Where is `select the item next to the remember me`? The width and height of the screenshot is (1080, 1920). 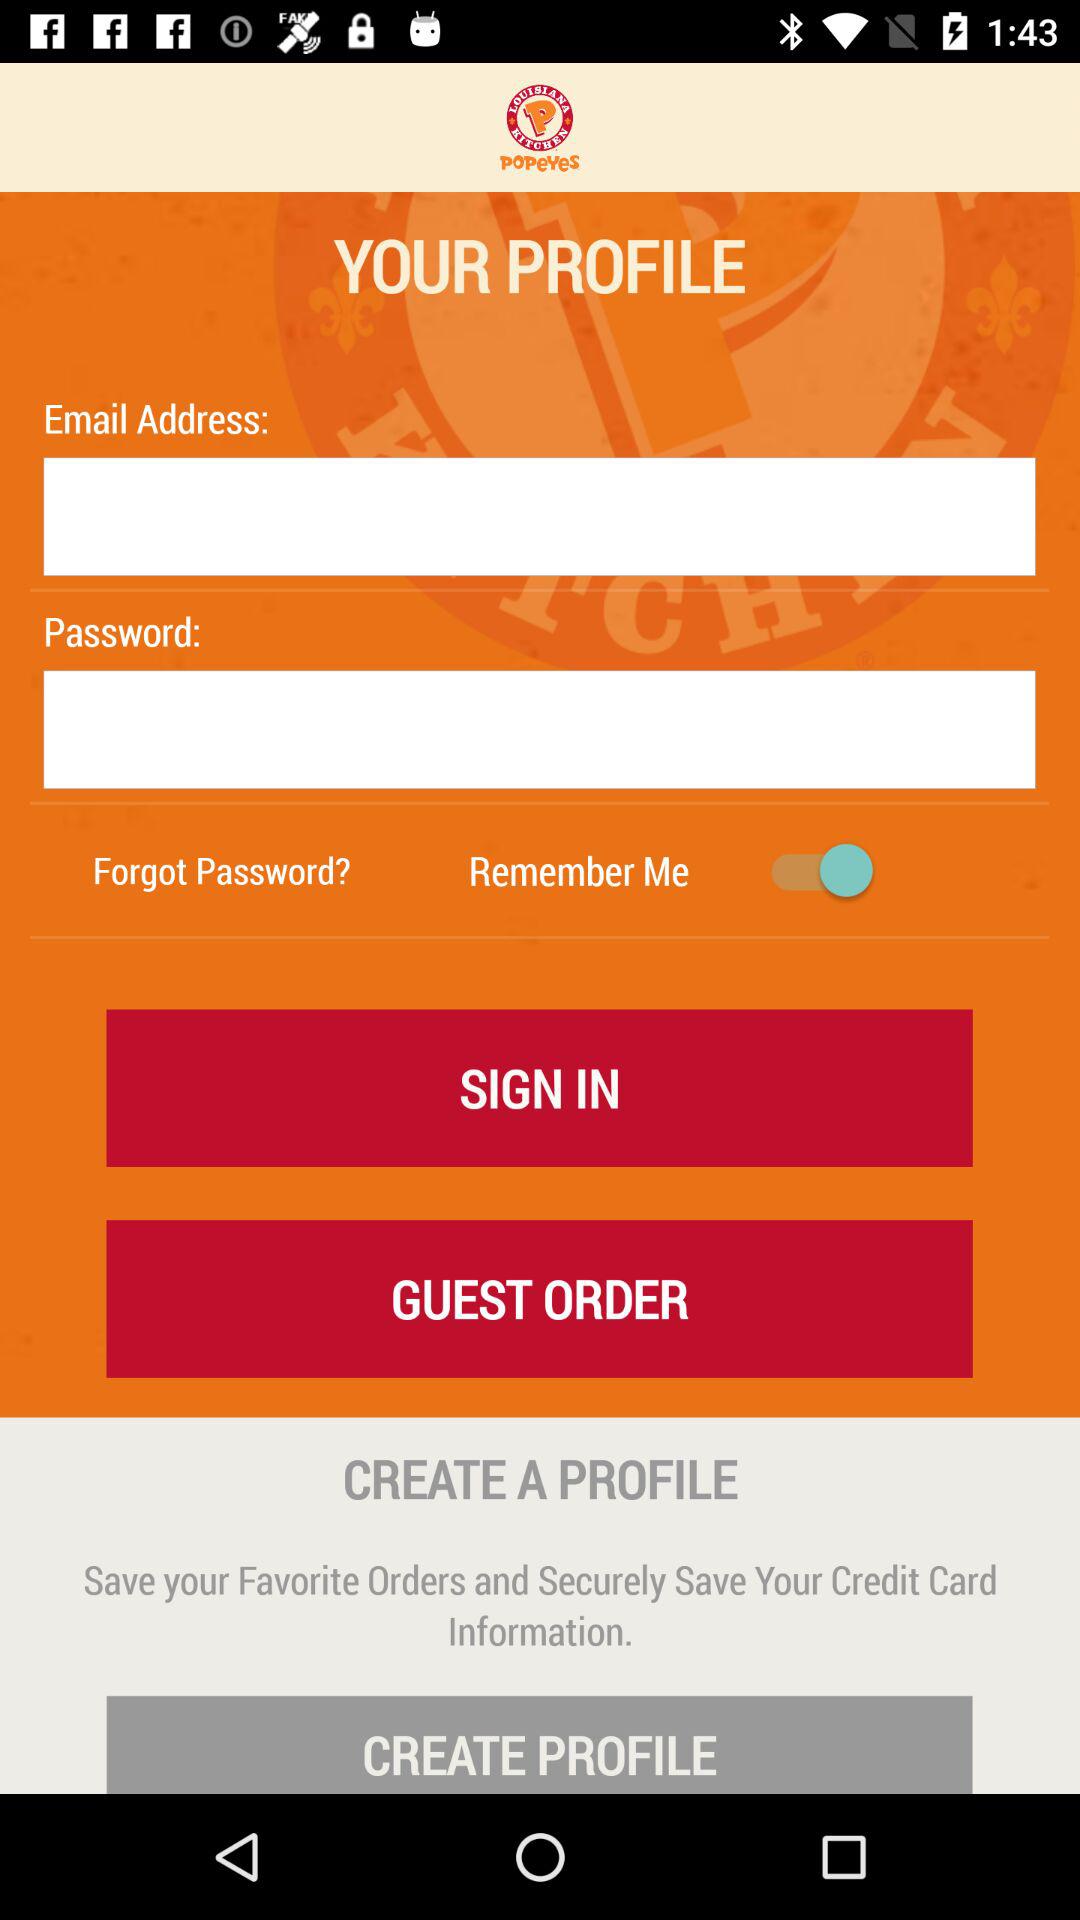 select the item next to the remember me is located at coordinates (222, 870).